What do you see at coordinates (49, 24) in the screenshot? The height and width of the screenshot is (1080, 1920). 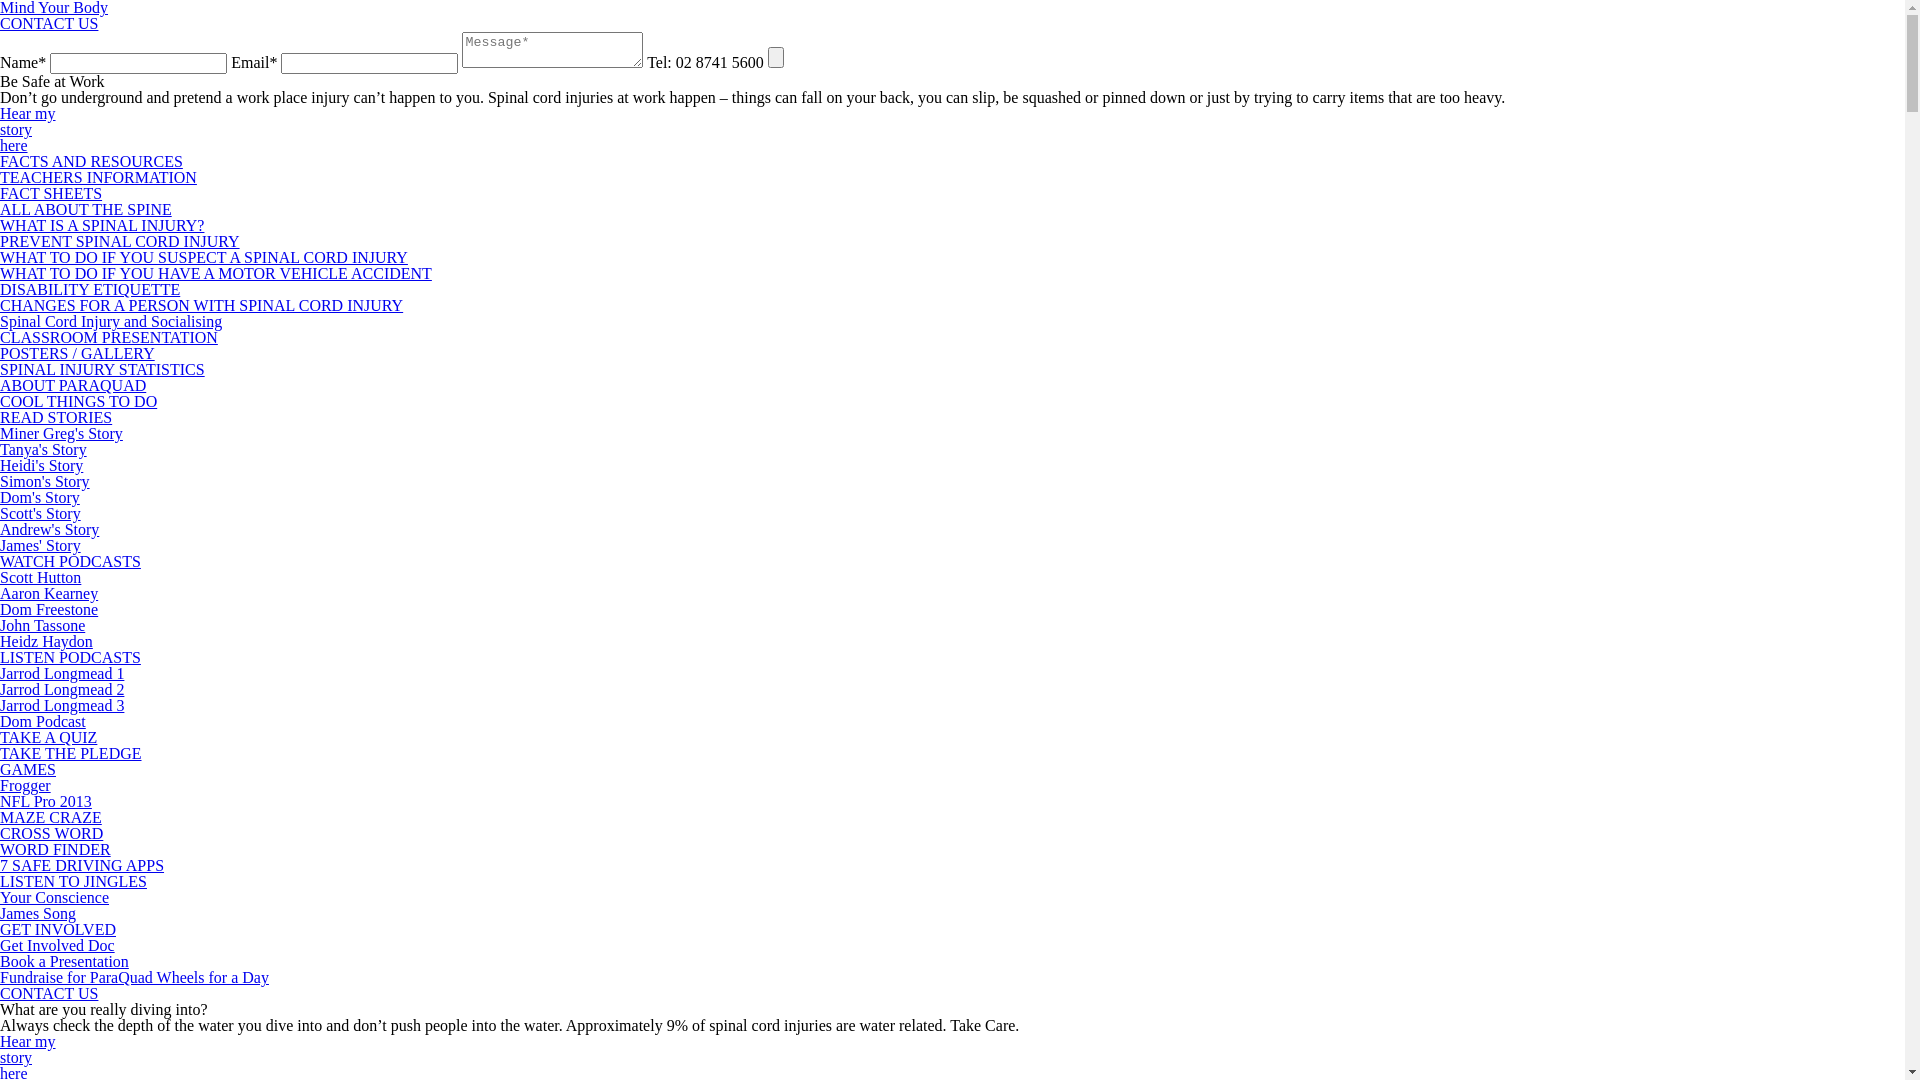 I see `CONTACT US` at bounding box center [49, 24].